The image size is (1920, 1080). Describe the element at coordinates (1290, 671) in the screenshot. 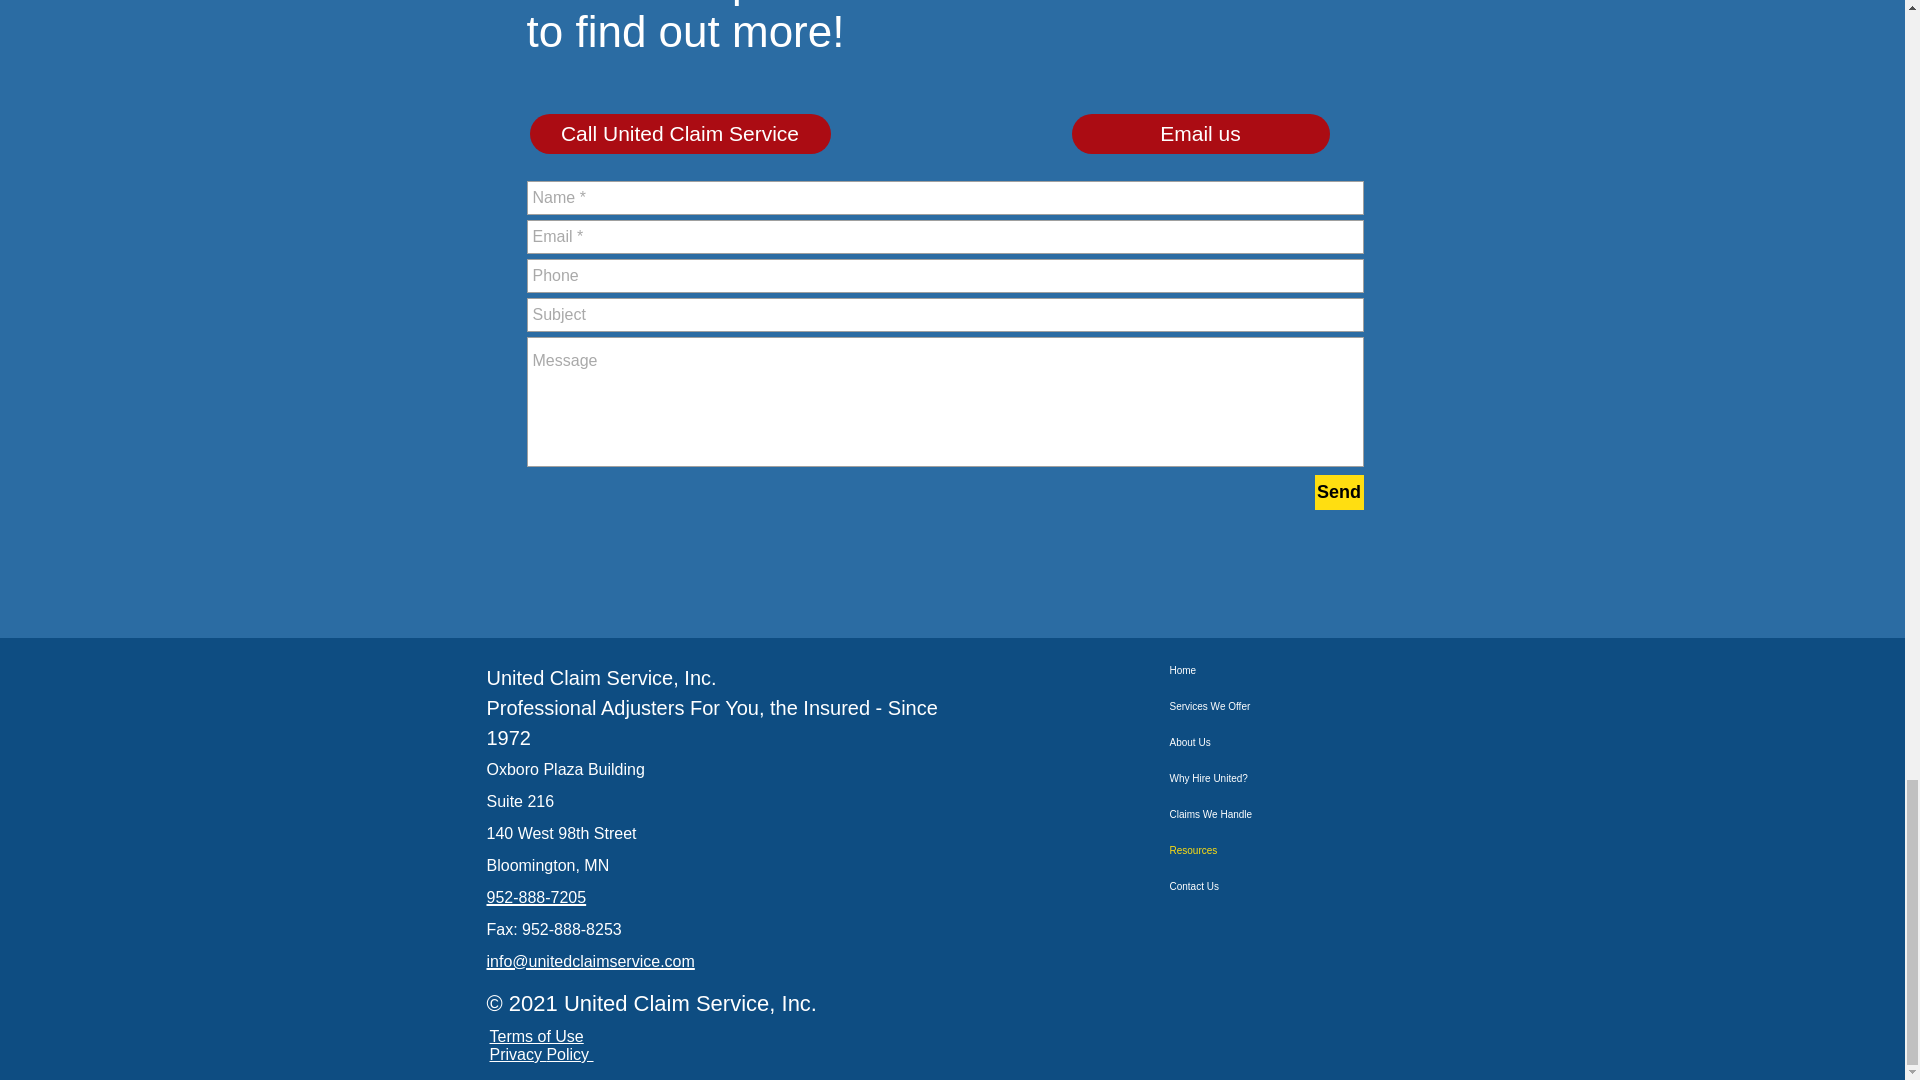

I see `Home` at that location.